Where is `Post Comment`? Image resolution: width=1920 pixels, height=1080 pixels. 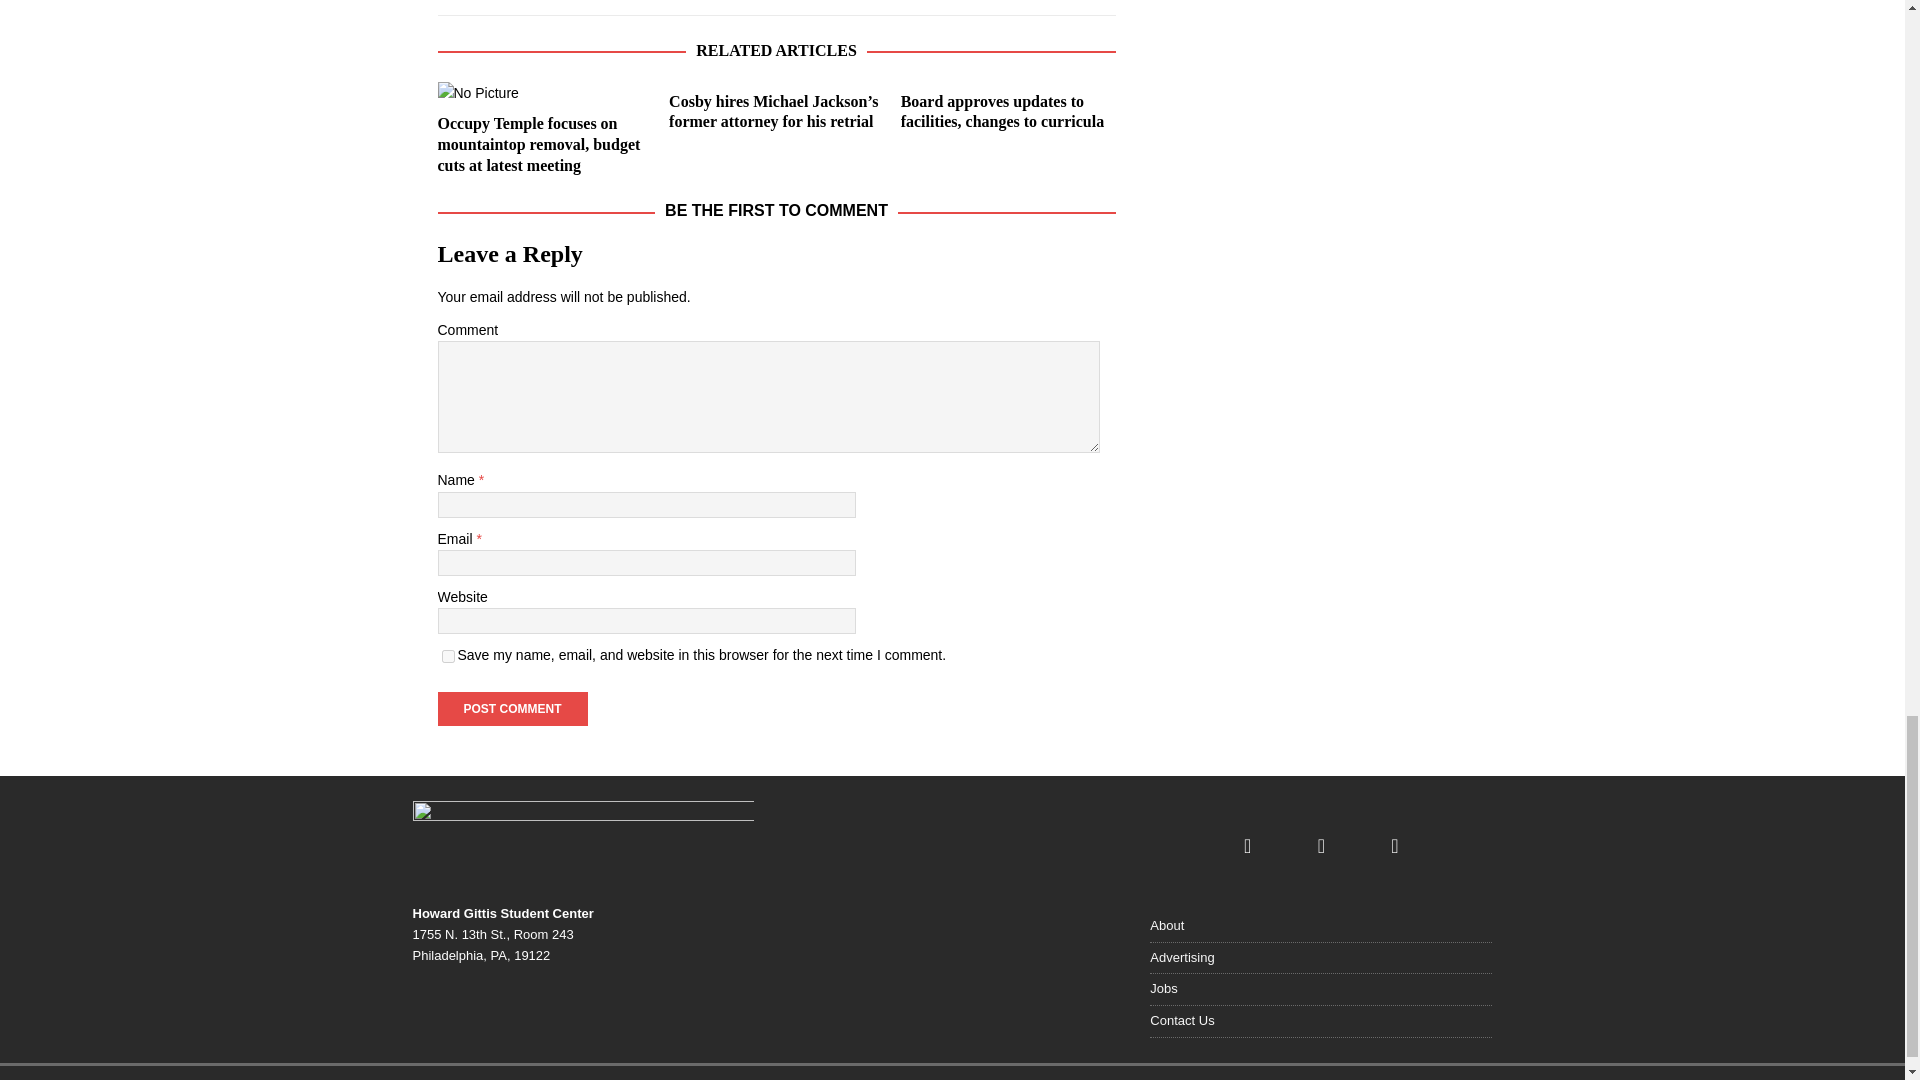
Post Comment is located at coordinates (512, 708).